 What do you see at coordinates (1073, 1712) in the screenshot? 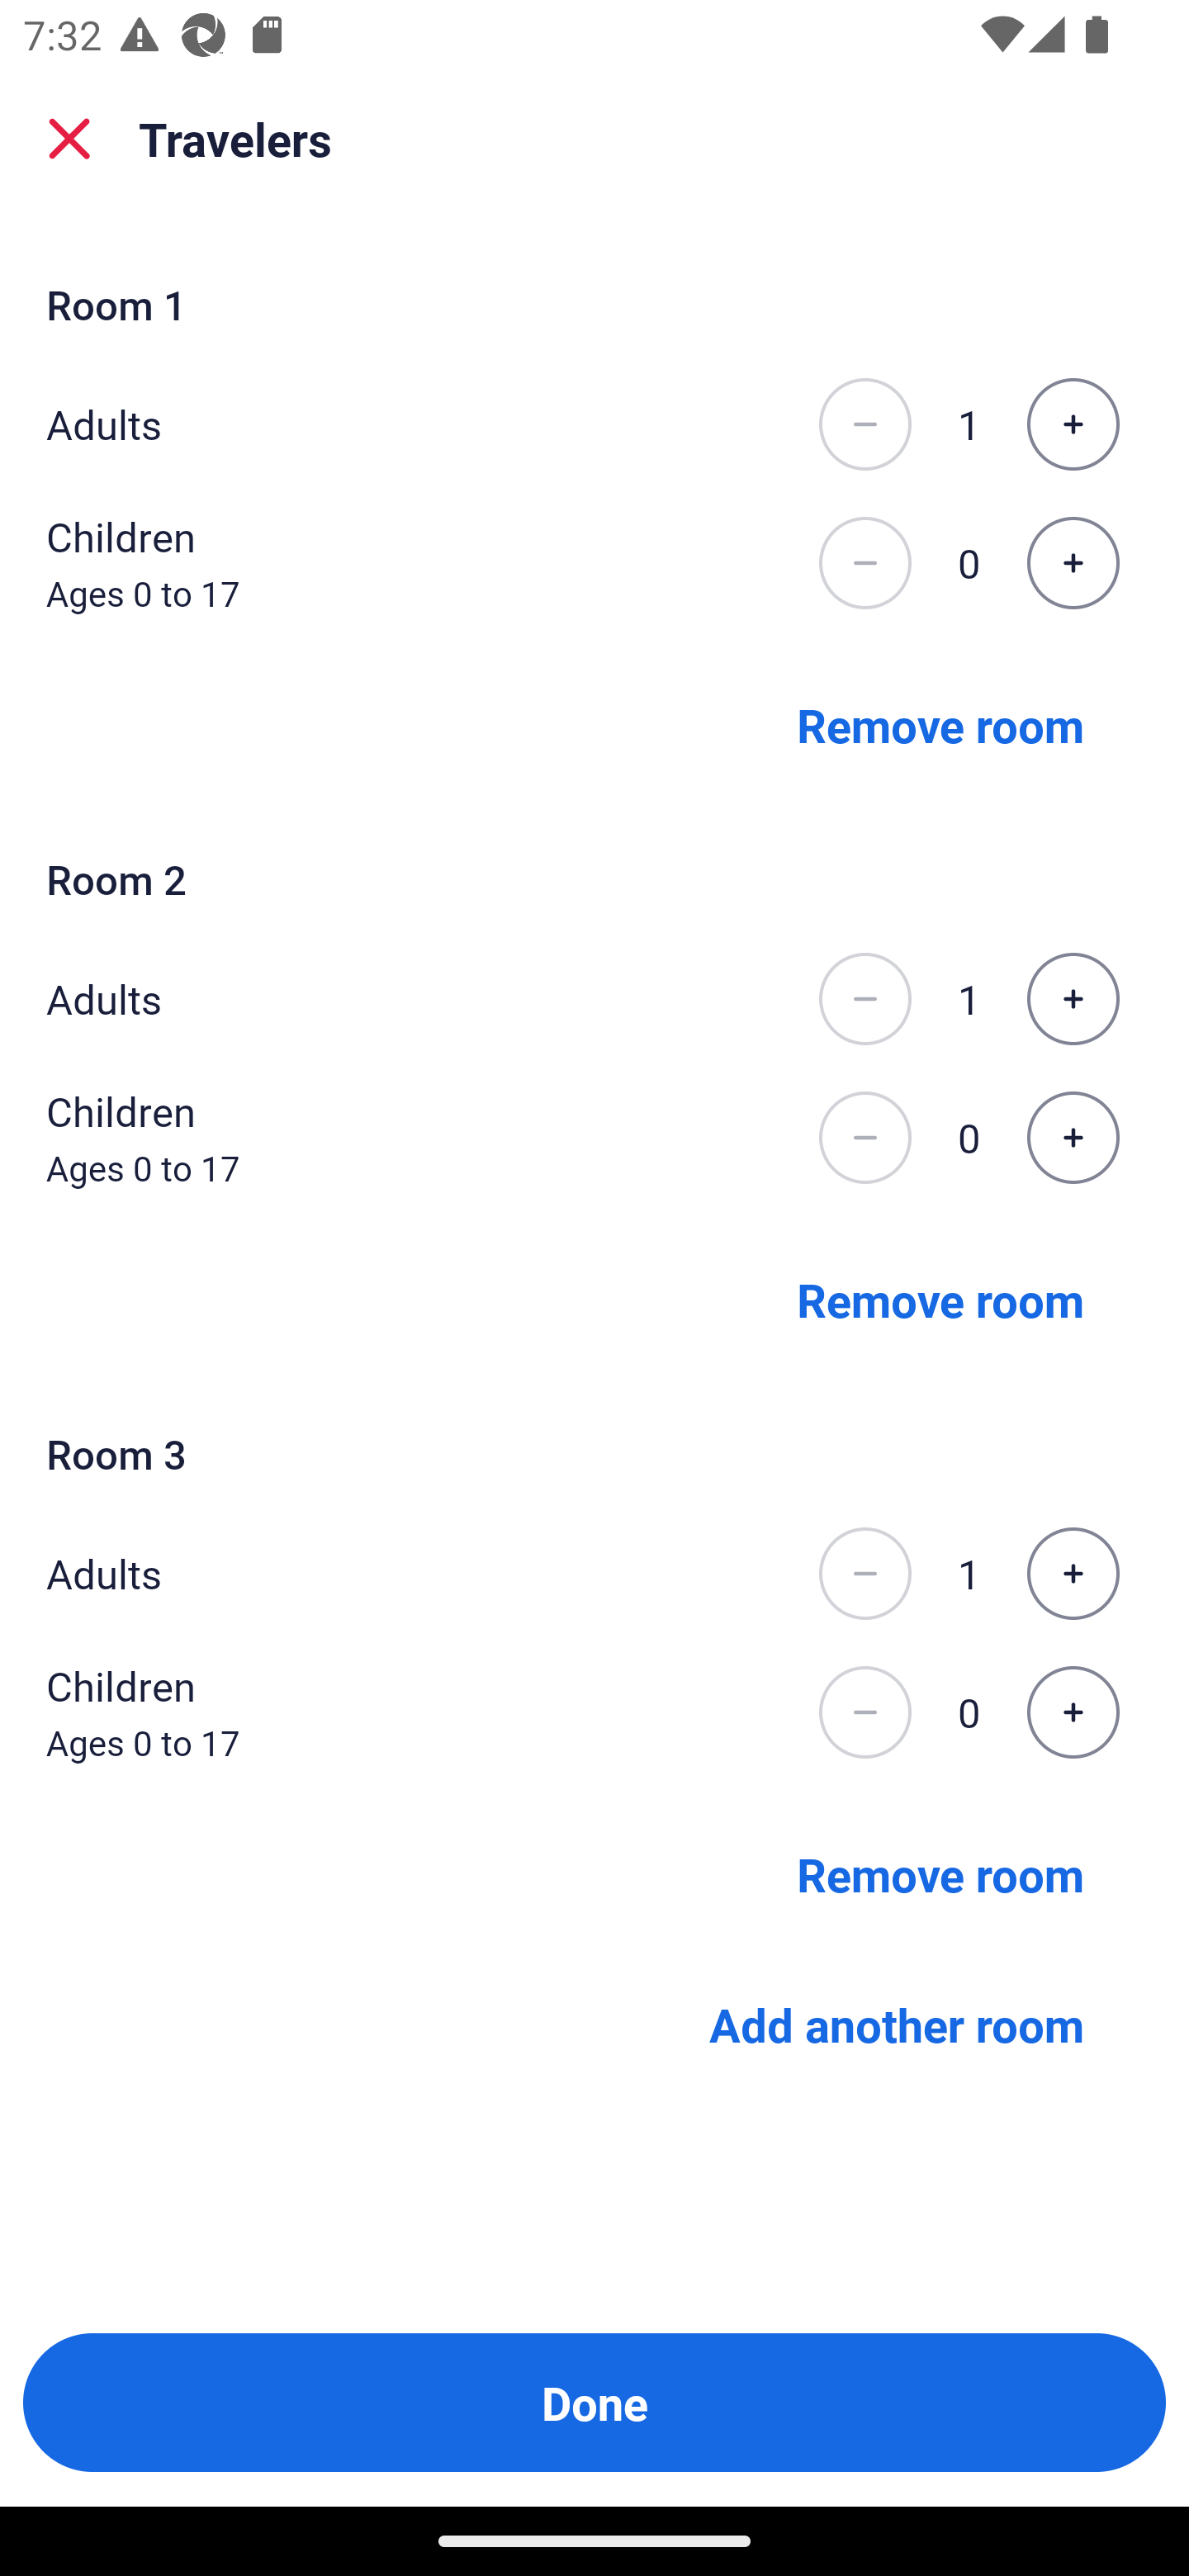
I see `Increase the number of children` at bounding box center [1073, 1712].